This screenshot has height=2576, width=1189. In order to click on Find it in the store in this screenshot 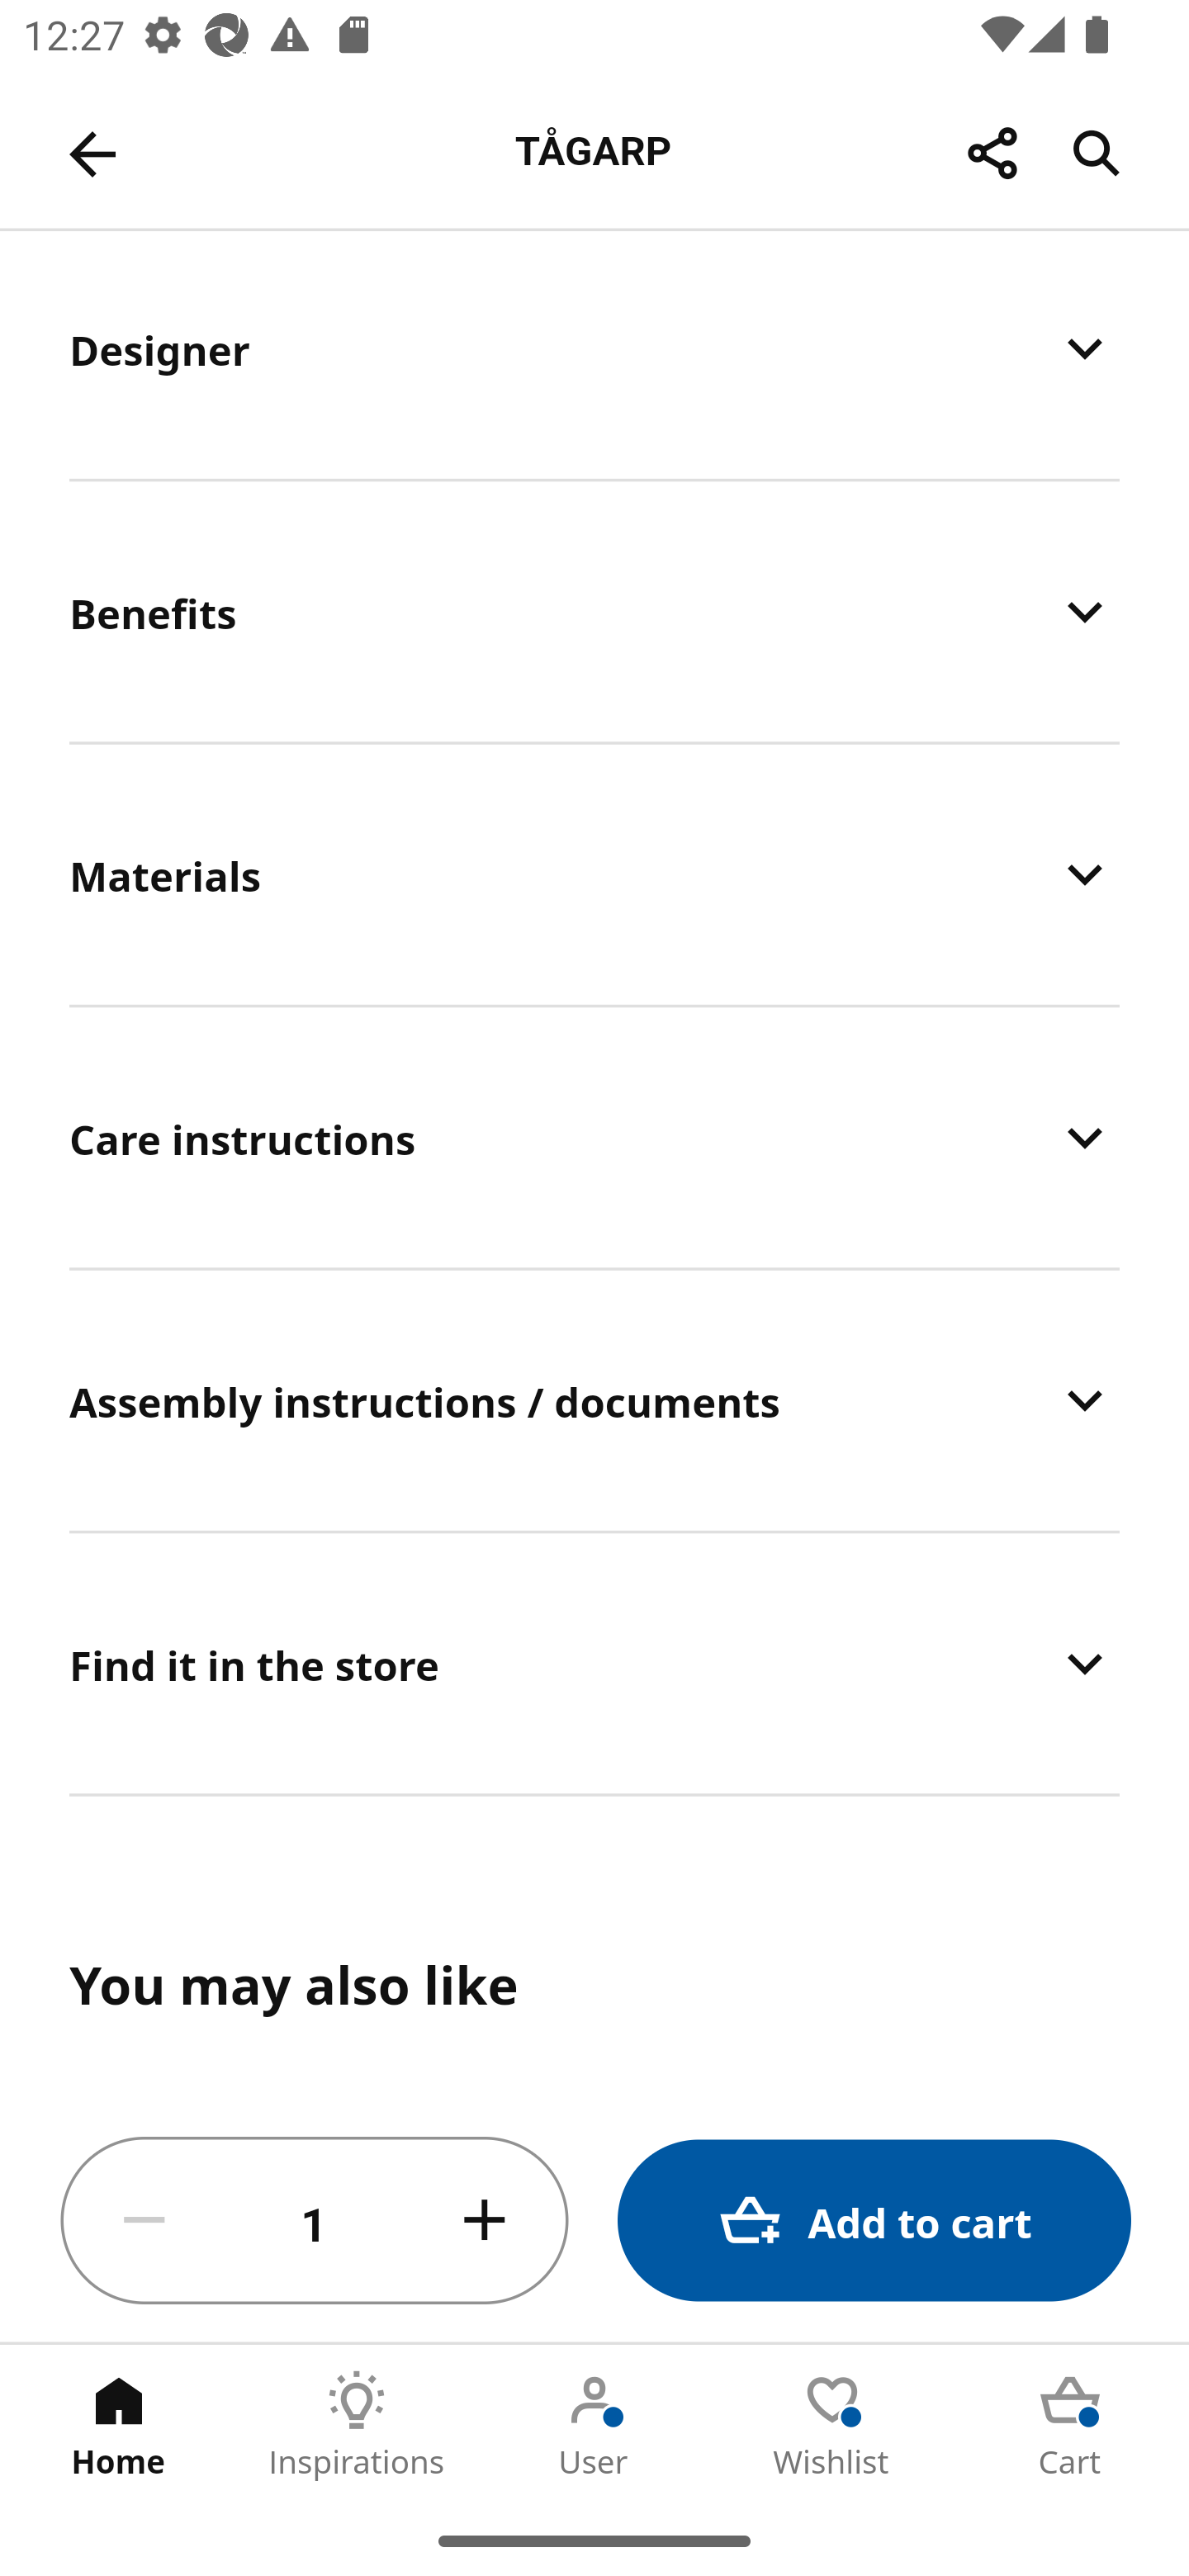, I will do `click(594, 1663)`.